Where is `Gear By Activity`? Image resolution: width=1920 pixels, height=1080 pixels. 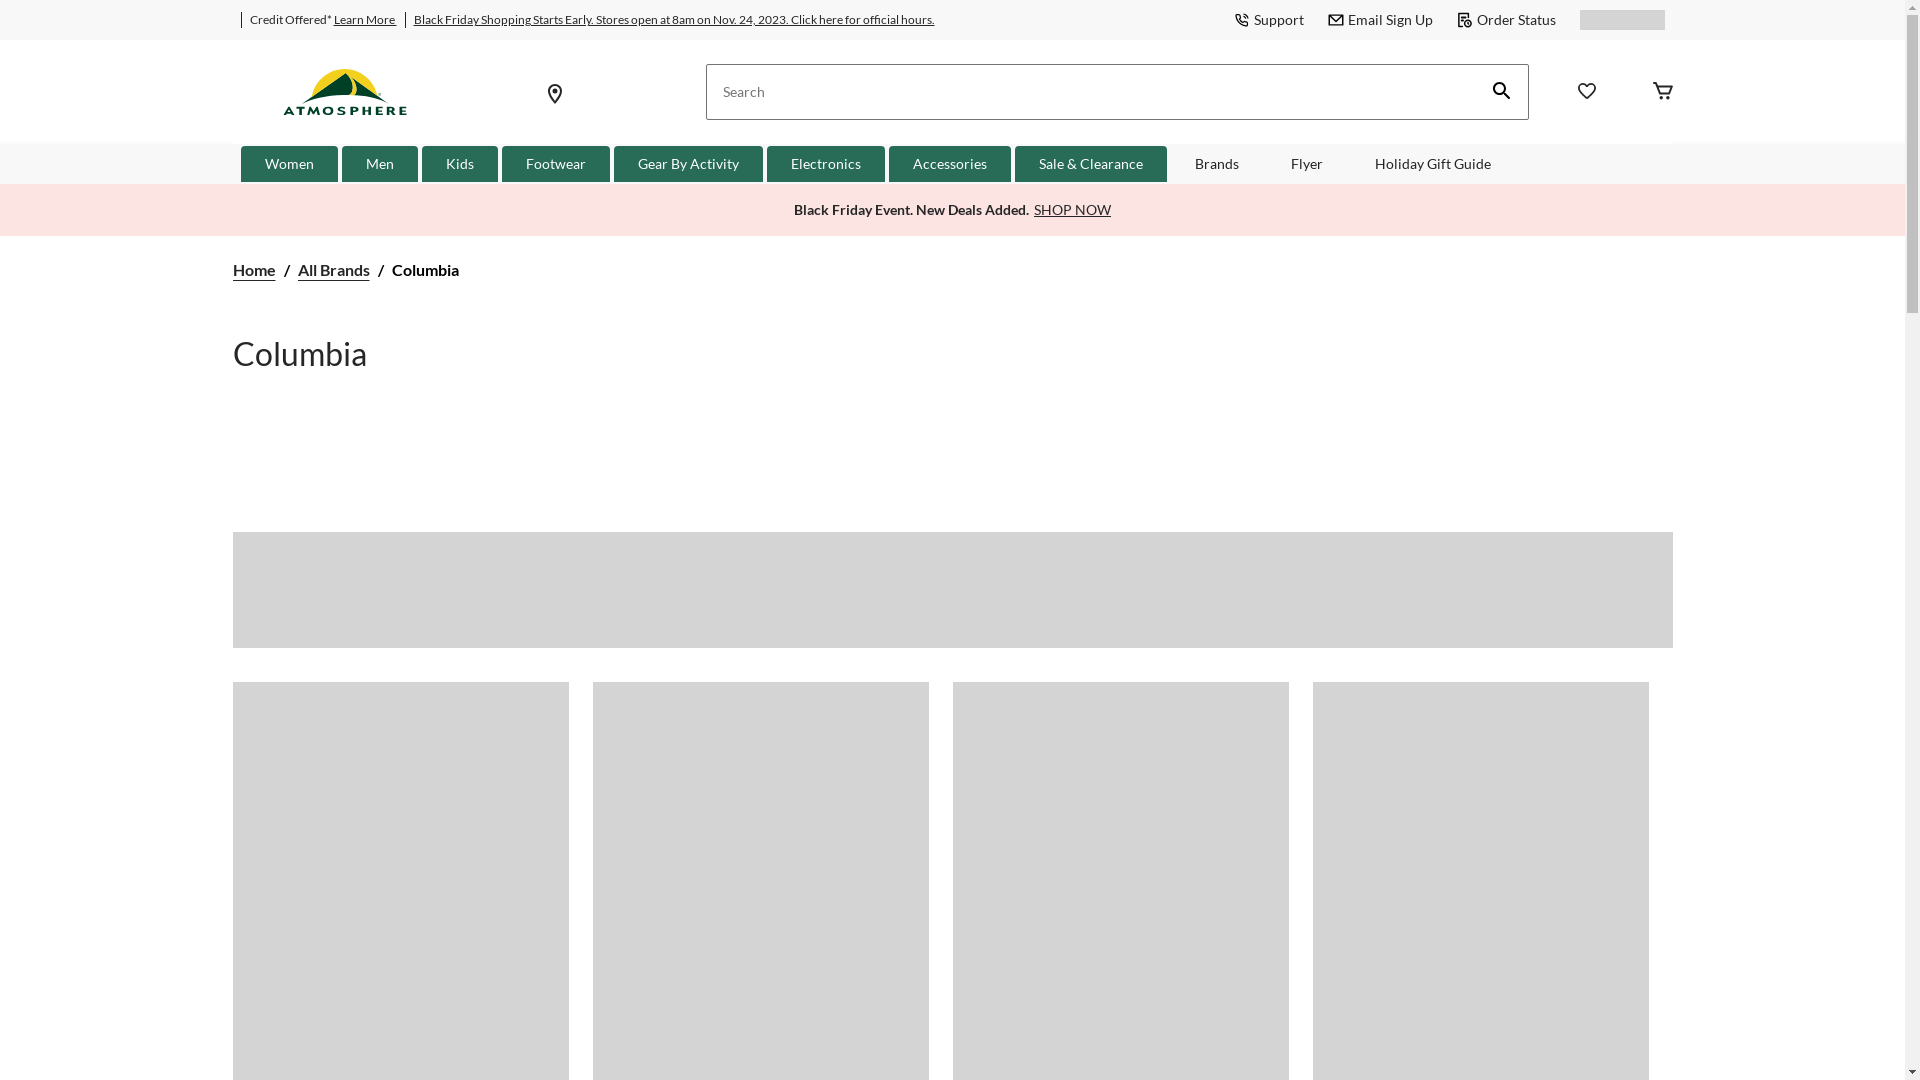 Gear By Activity is located at coordinates (688, 164).